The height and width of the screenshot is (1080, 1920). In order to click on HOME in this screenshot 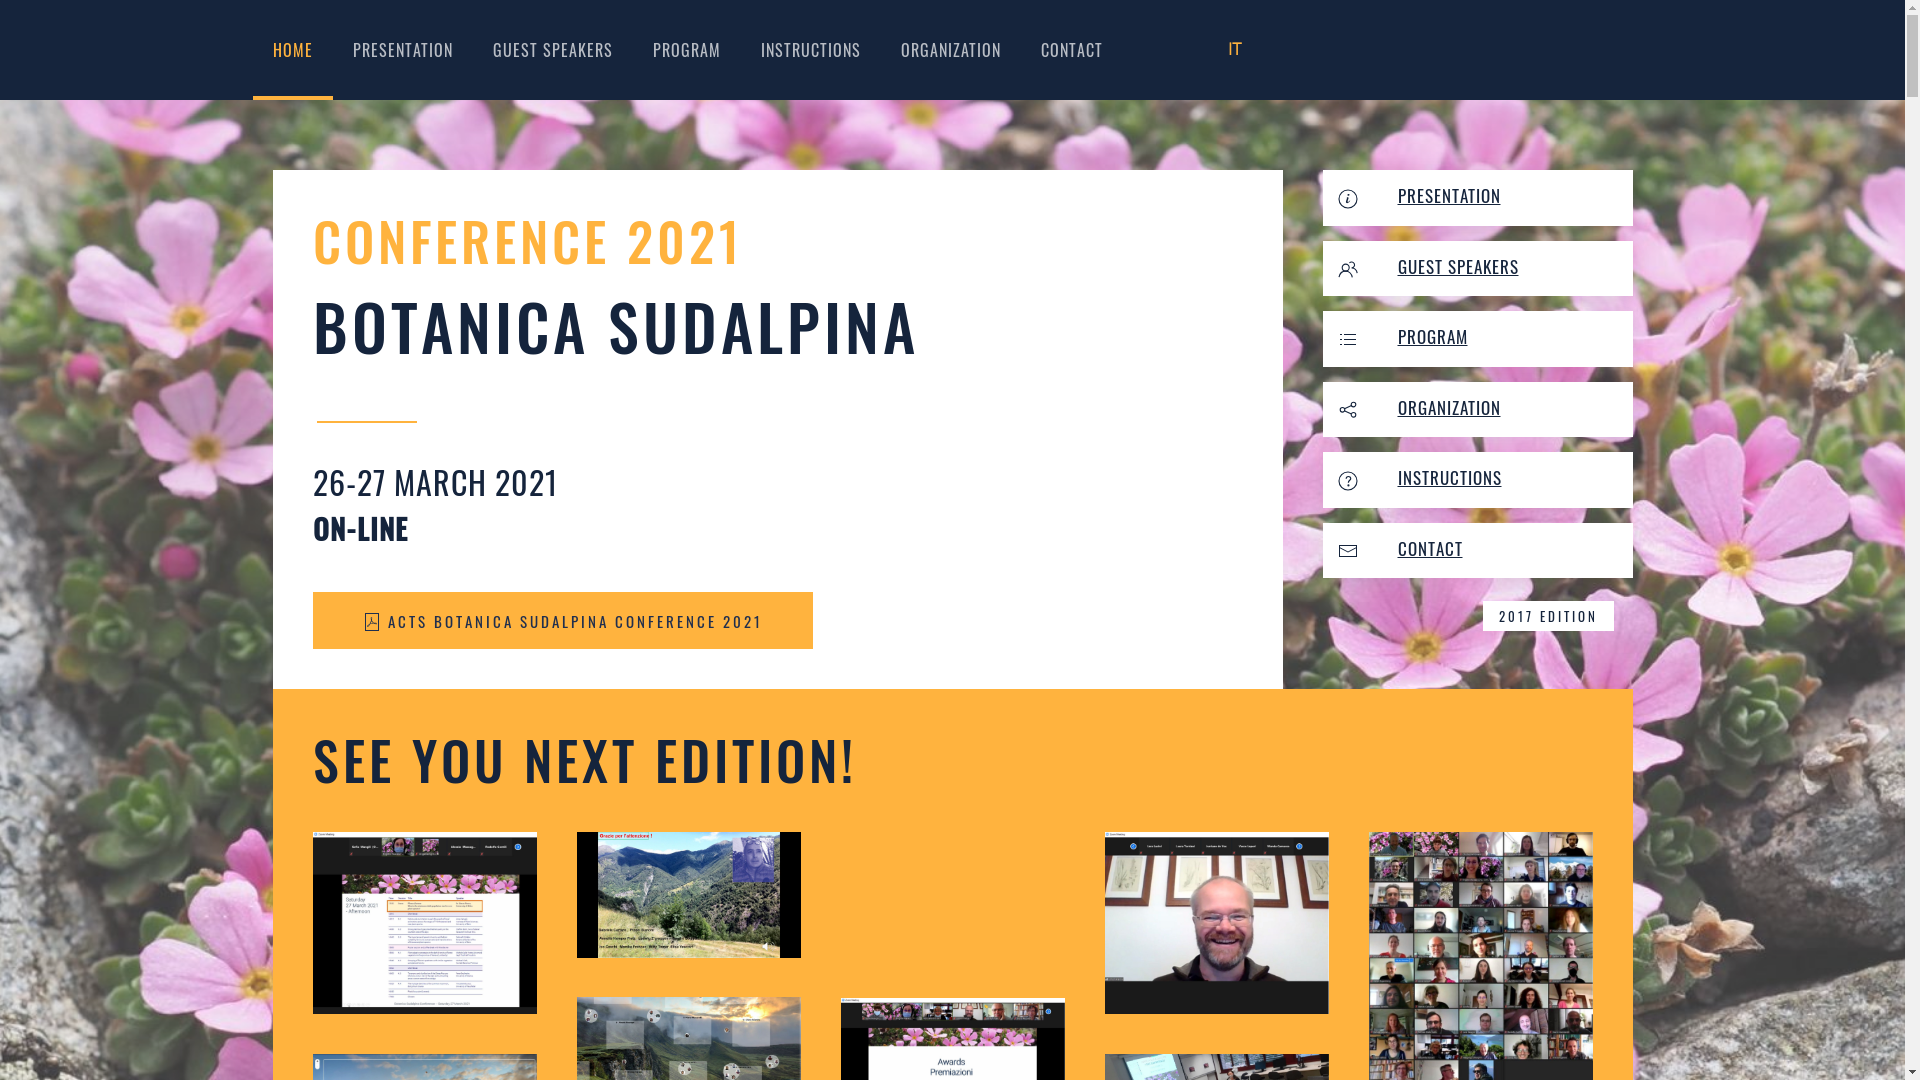, I will do `click(292, 50)`.